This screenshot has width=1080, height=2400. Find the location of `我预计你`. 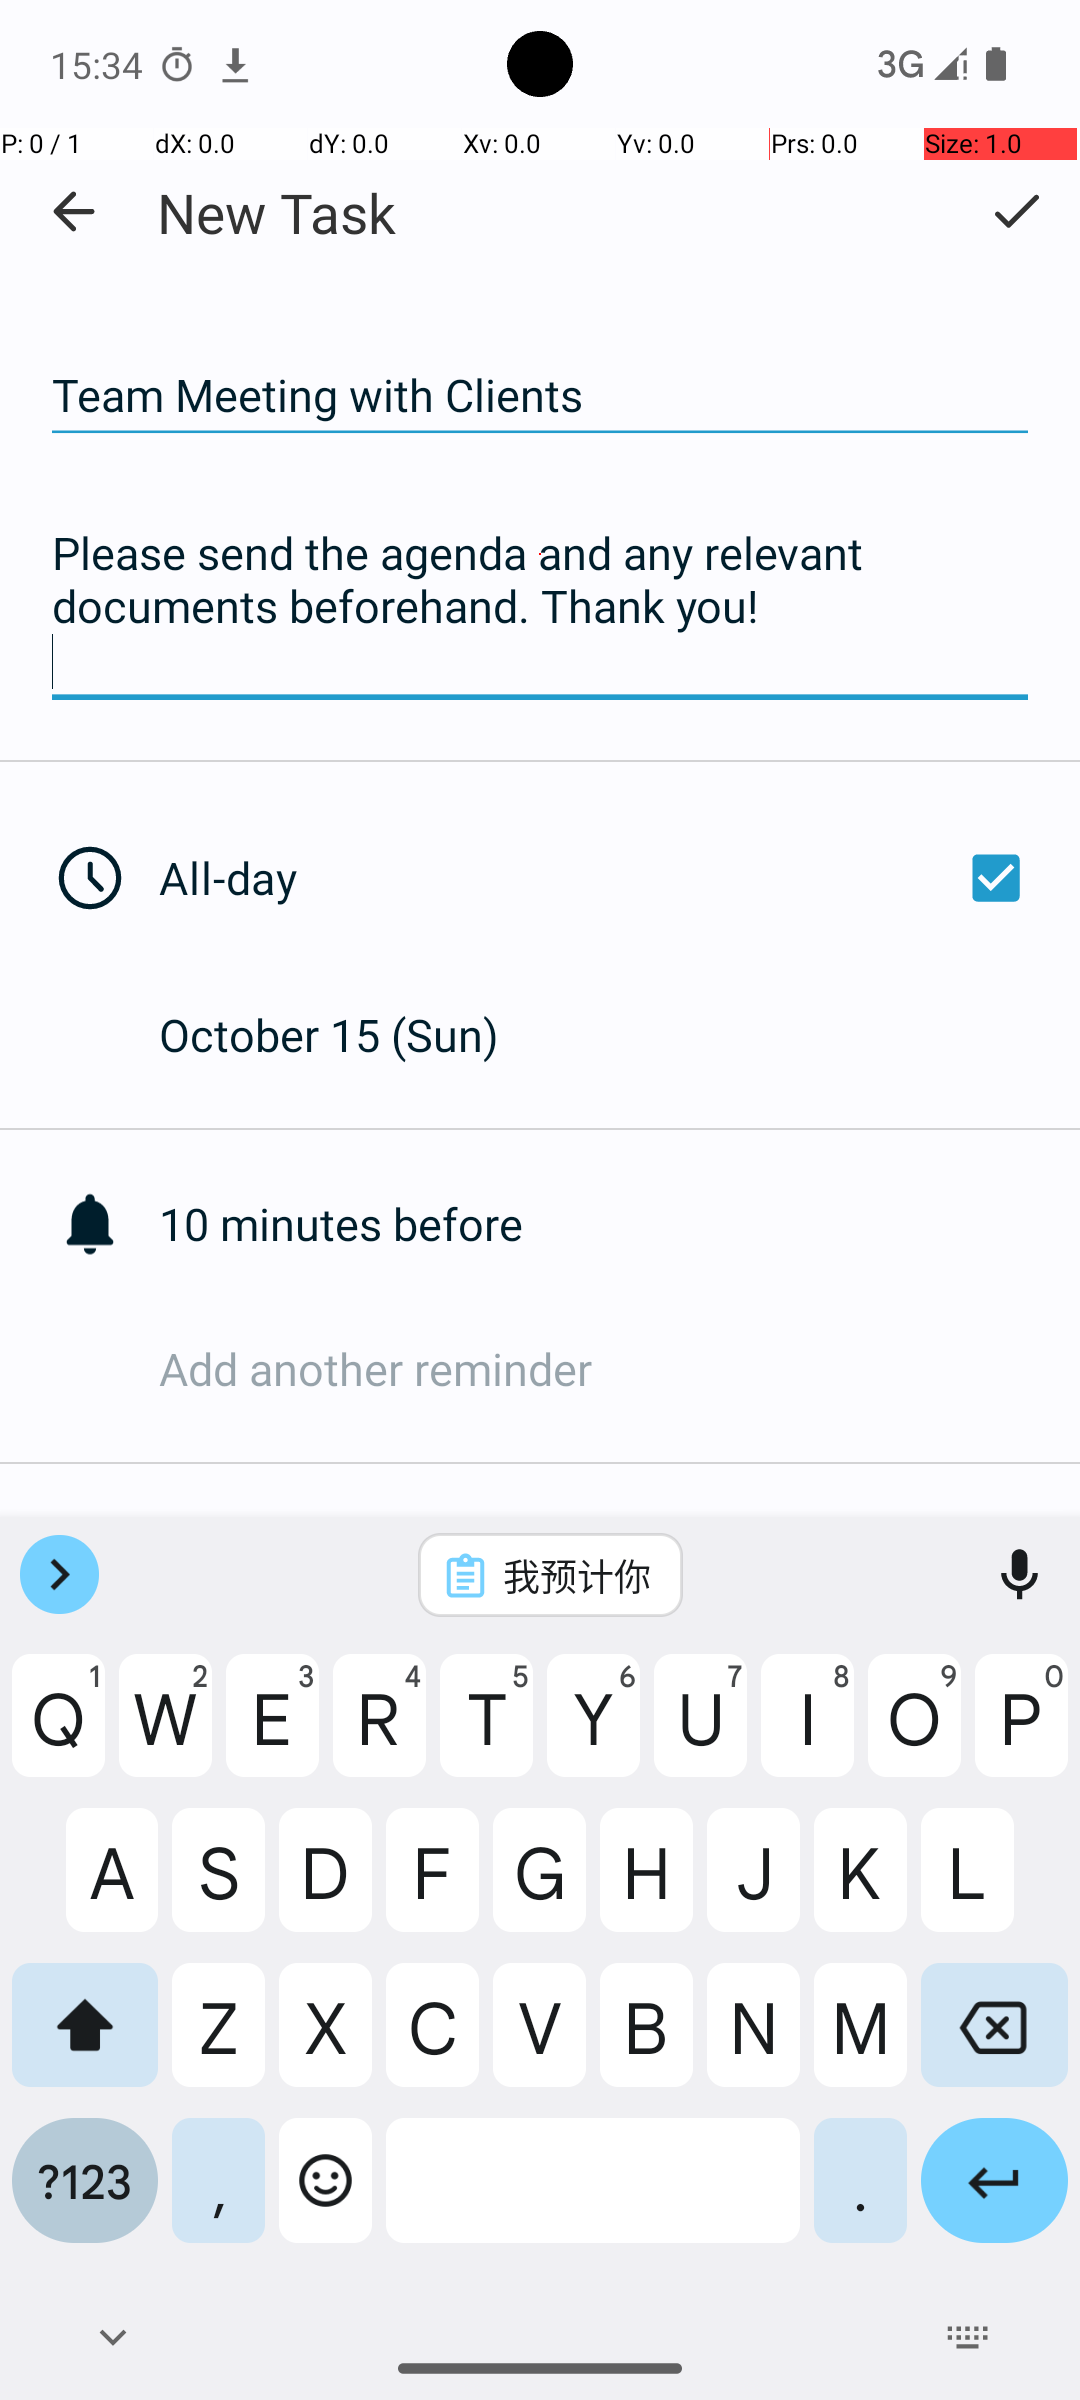

我预计你 is located at coordinates (577, 1575).